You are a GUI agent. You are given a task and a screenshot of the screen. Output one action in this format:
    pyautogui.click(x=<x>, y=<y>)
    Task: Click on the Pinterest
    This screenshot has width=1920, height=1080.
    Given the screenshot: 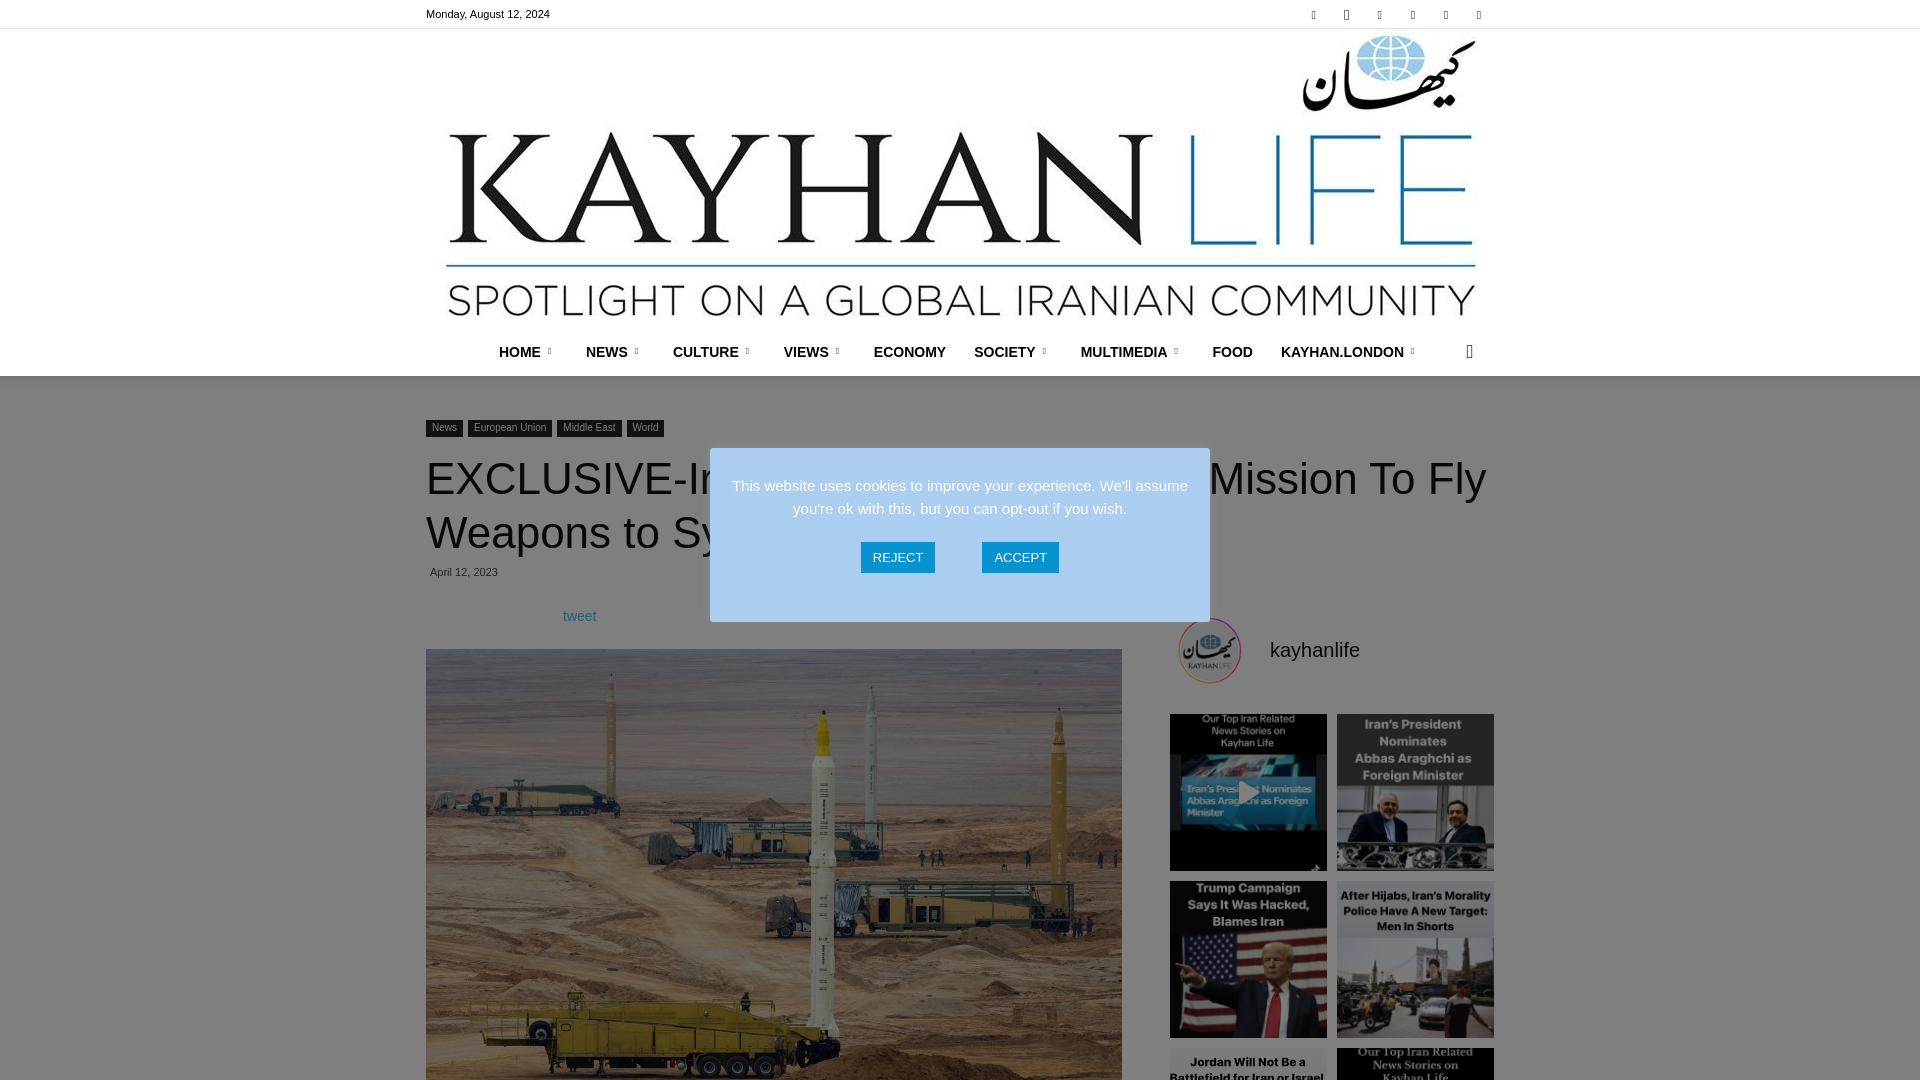 What is the action you would take?
    pyautogui.click(x=1412, y=14)
    